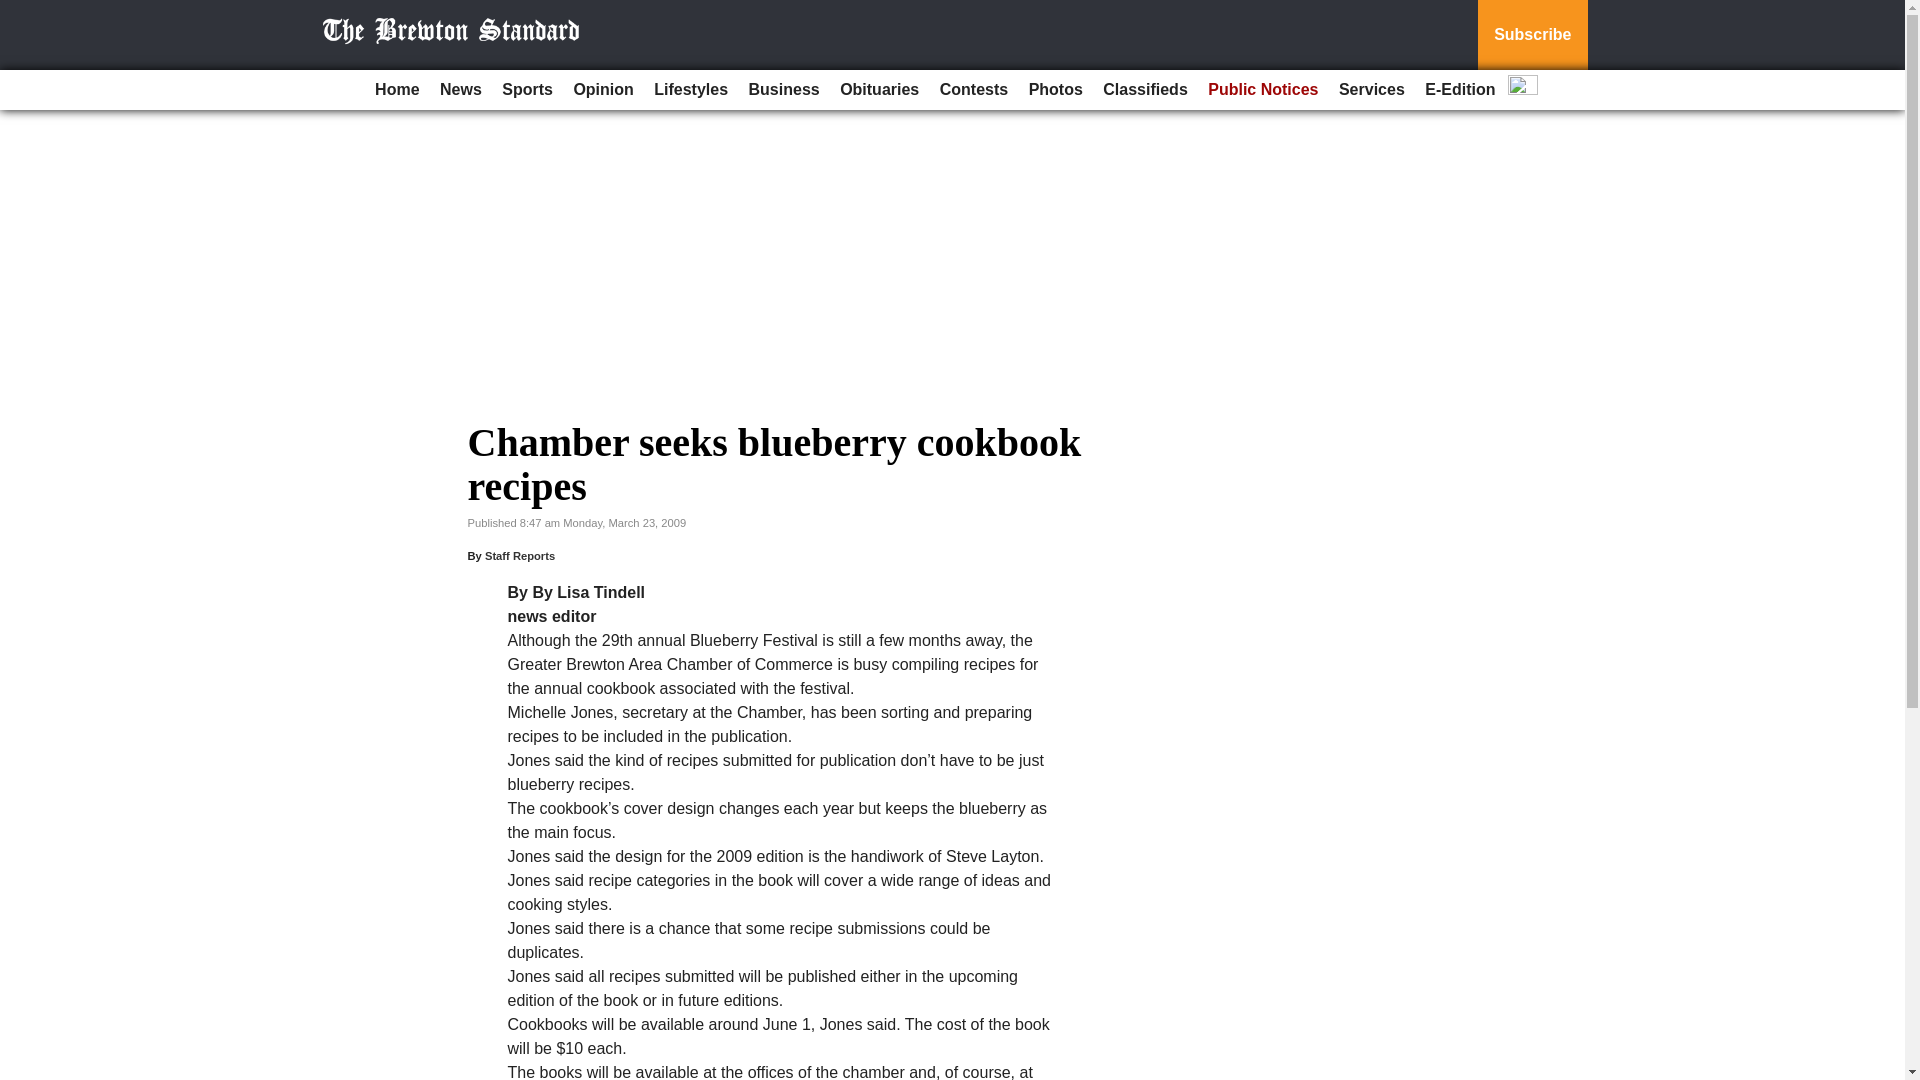  I want to click on Opinion, so click(602, 90).